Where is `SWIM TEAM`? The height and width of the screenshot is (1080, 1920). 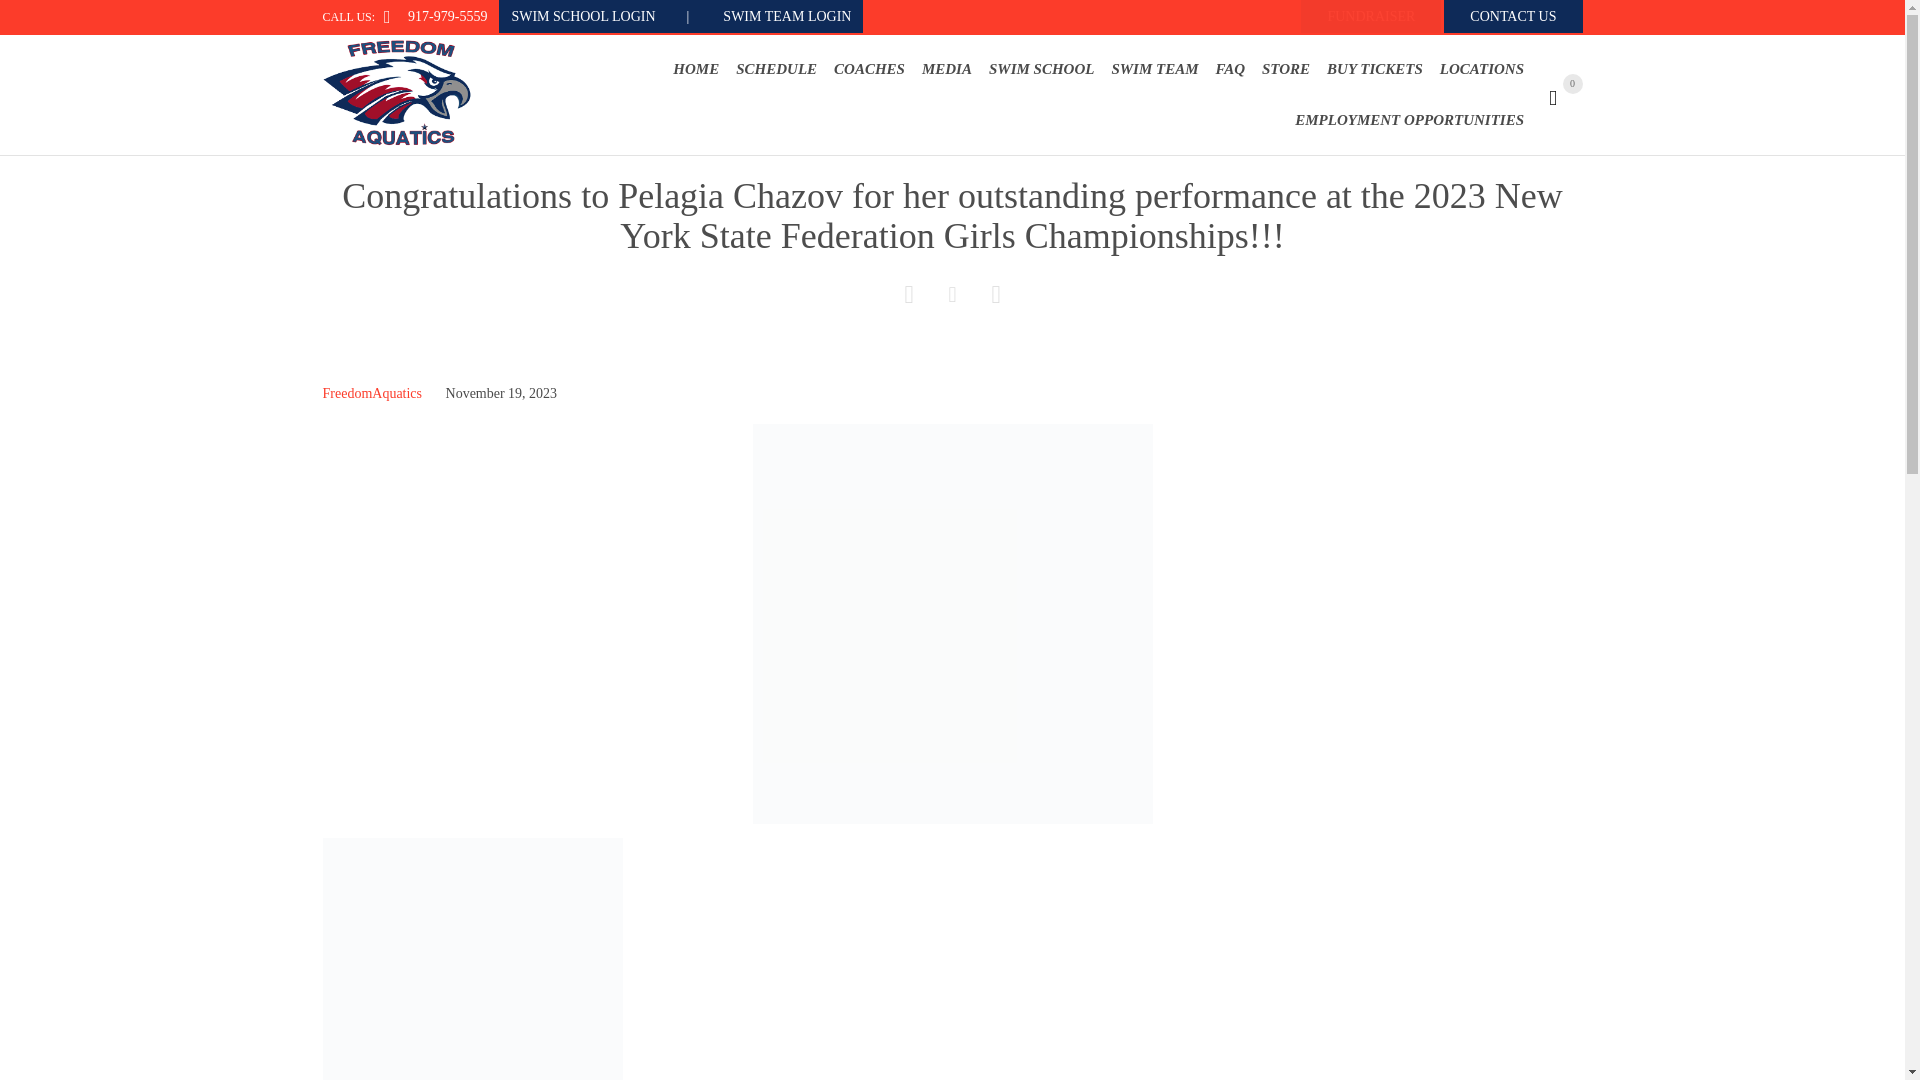
SWIM TEAM is located at coordinates (1155, 68).